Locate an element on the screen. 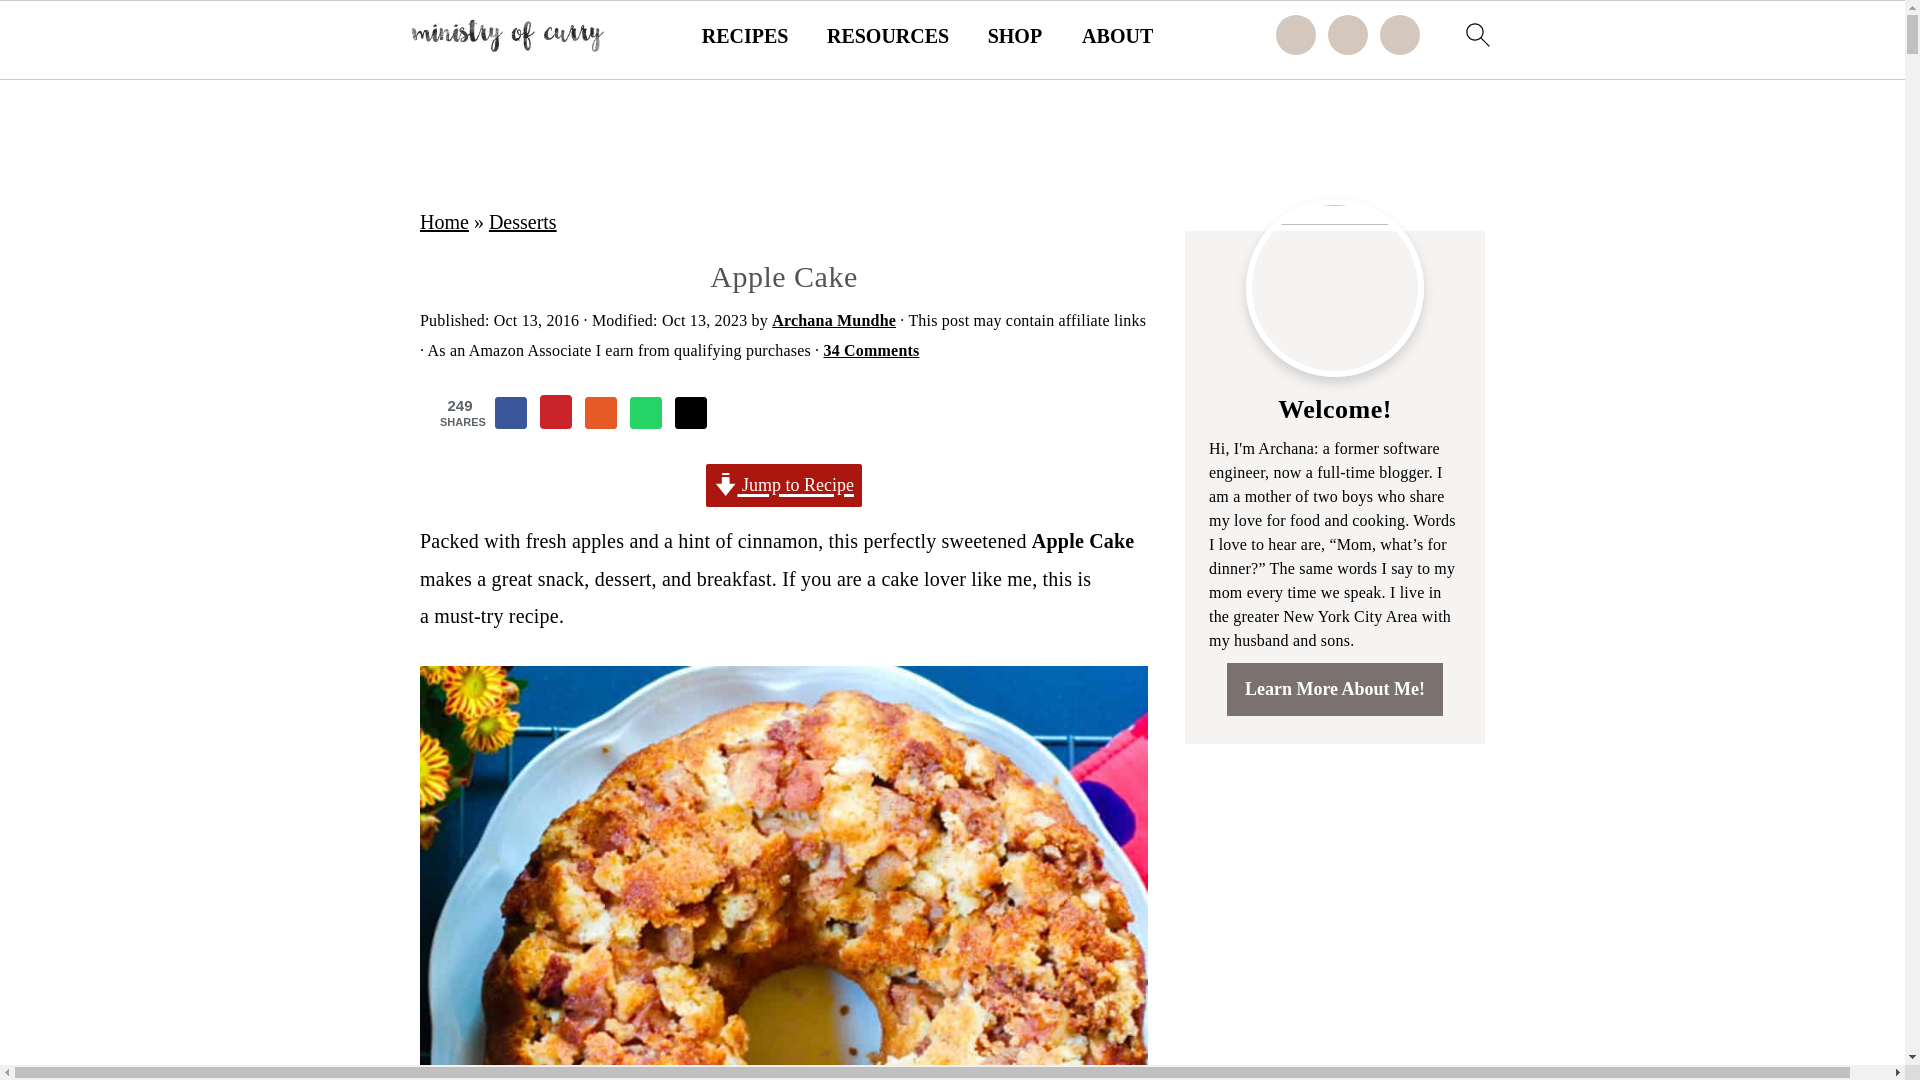  34 Comments is located at coordinates (871, 350).